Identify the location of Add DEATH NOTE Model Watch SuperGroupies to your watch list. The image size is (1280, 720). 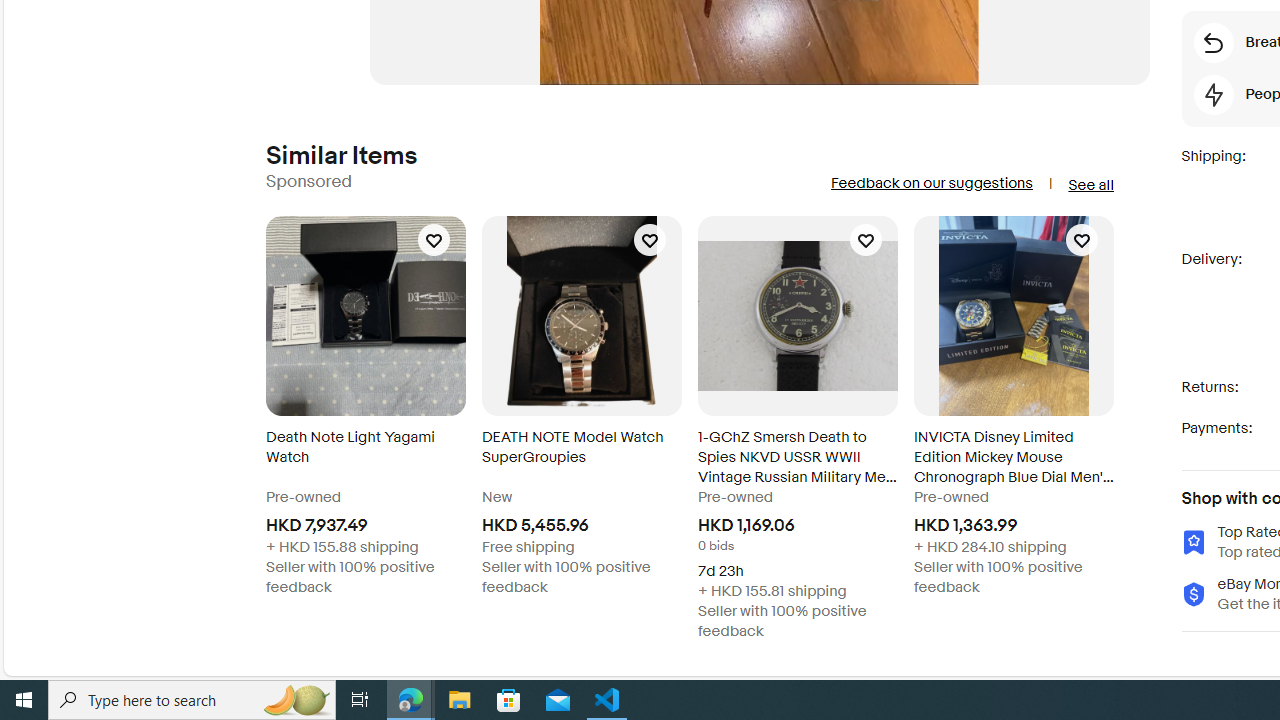
(649, 240).